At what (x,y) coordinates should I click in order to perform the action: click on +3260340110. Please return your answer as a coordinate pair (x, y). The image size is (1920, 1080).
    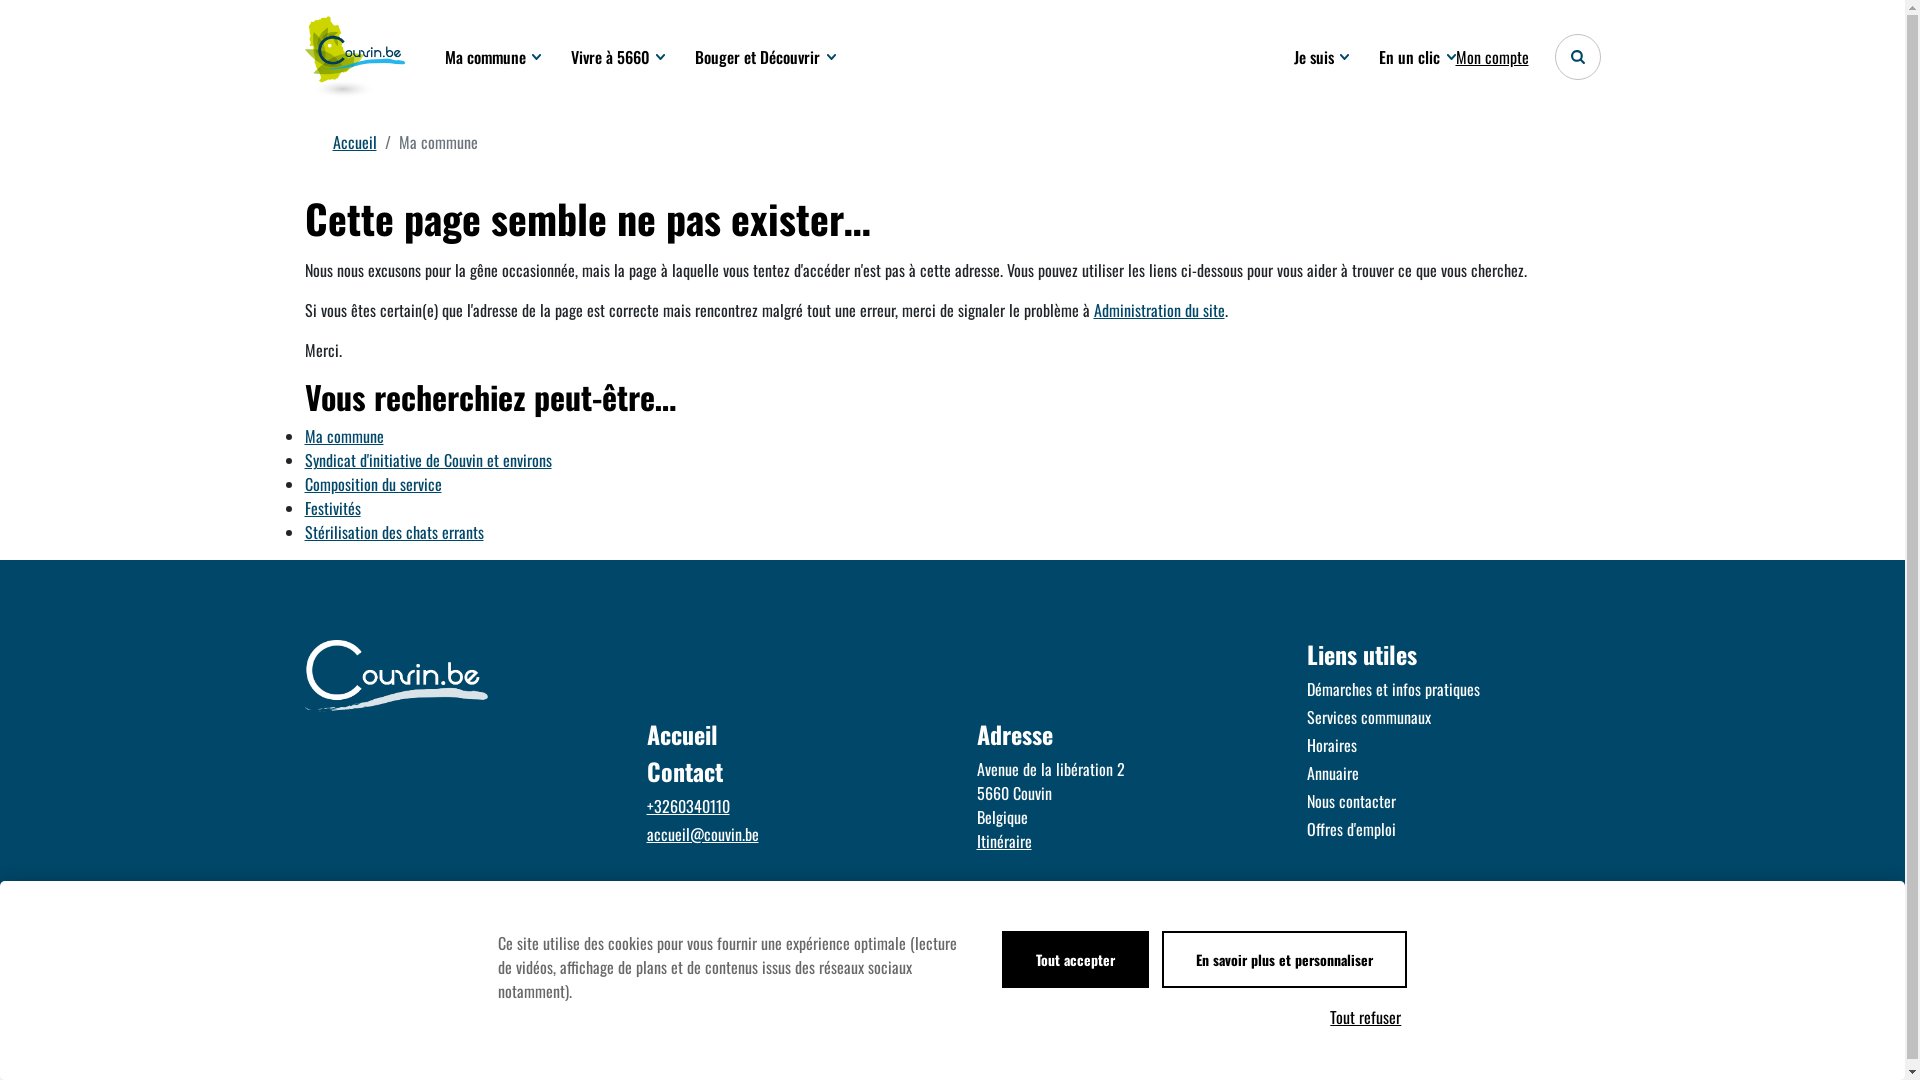
    Looking at the image, I should click on (787, 806).